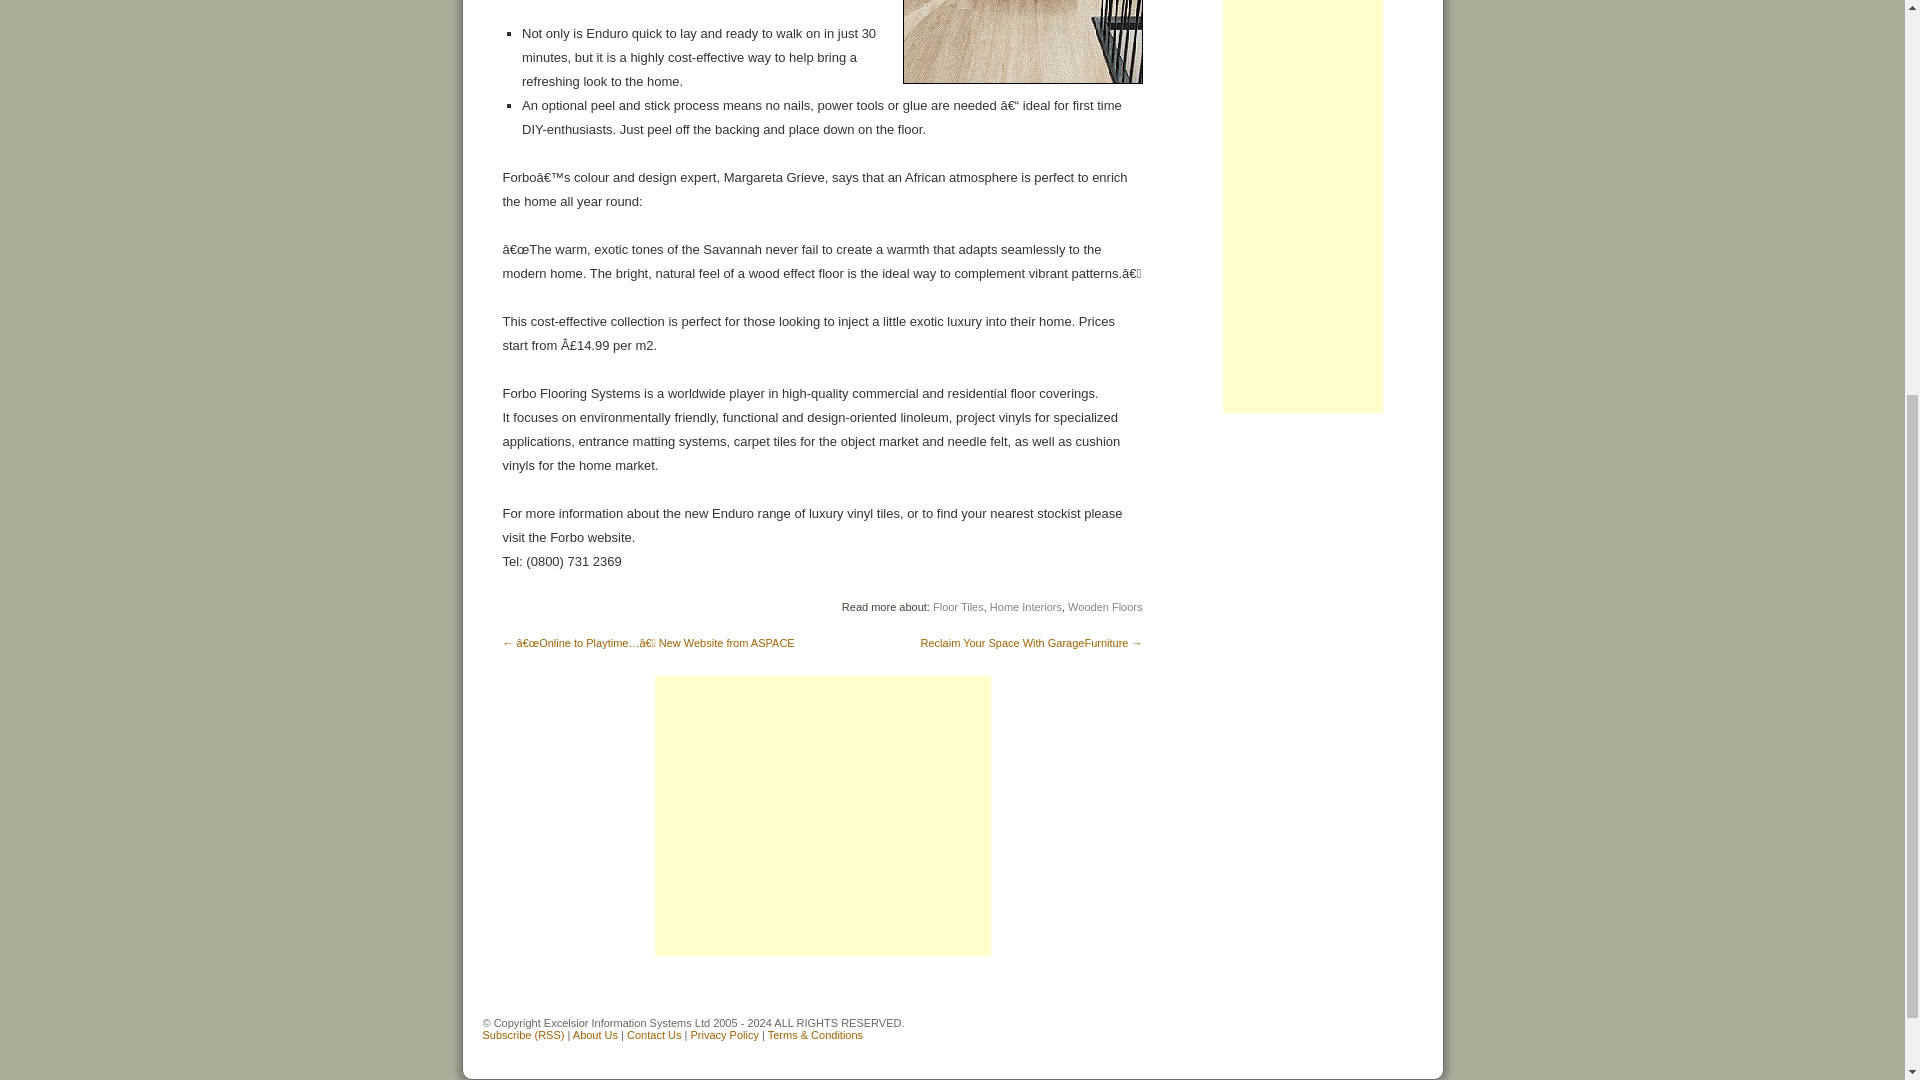 This screenshot has height=1080, width=1920. I want to click on Floor Tiles, so click(958, 606).